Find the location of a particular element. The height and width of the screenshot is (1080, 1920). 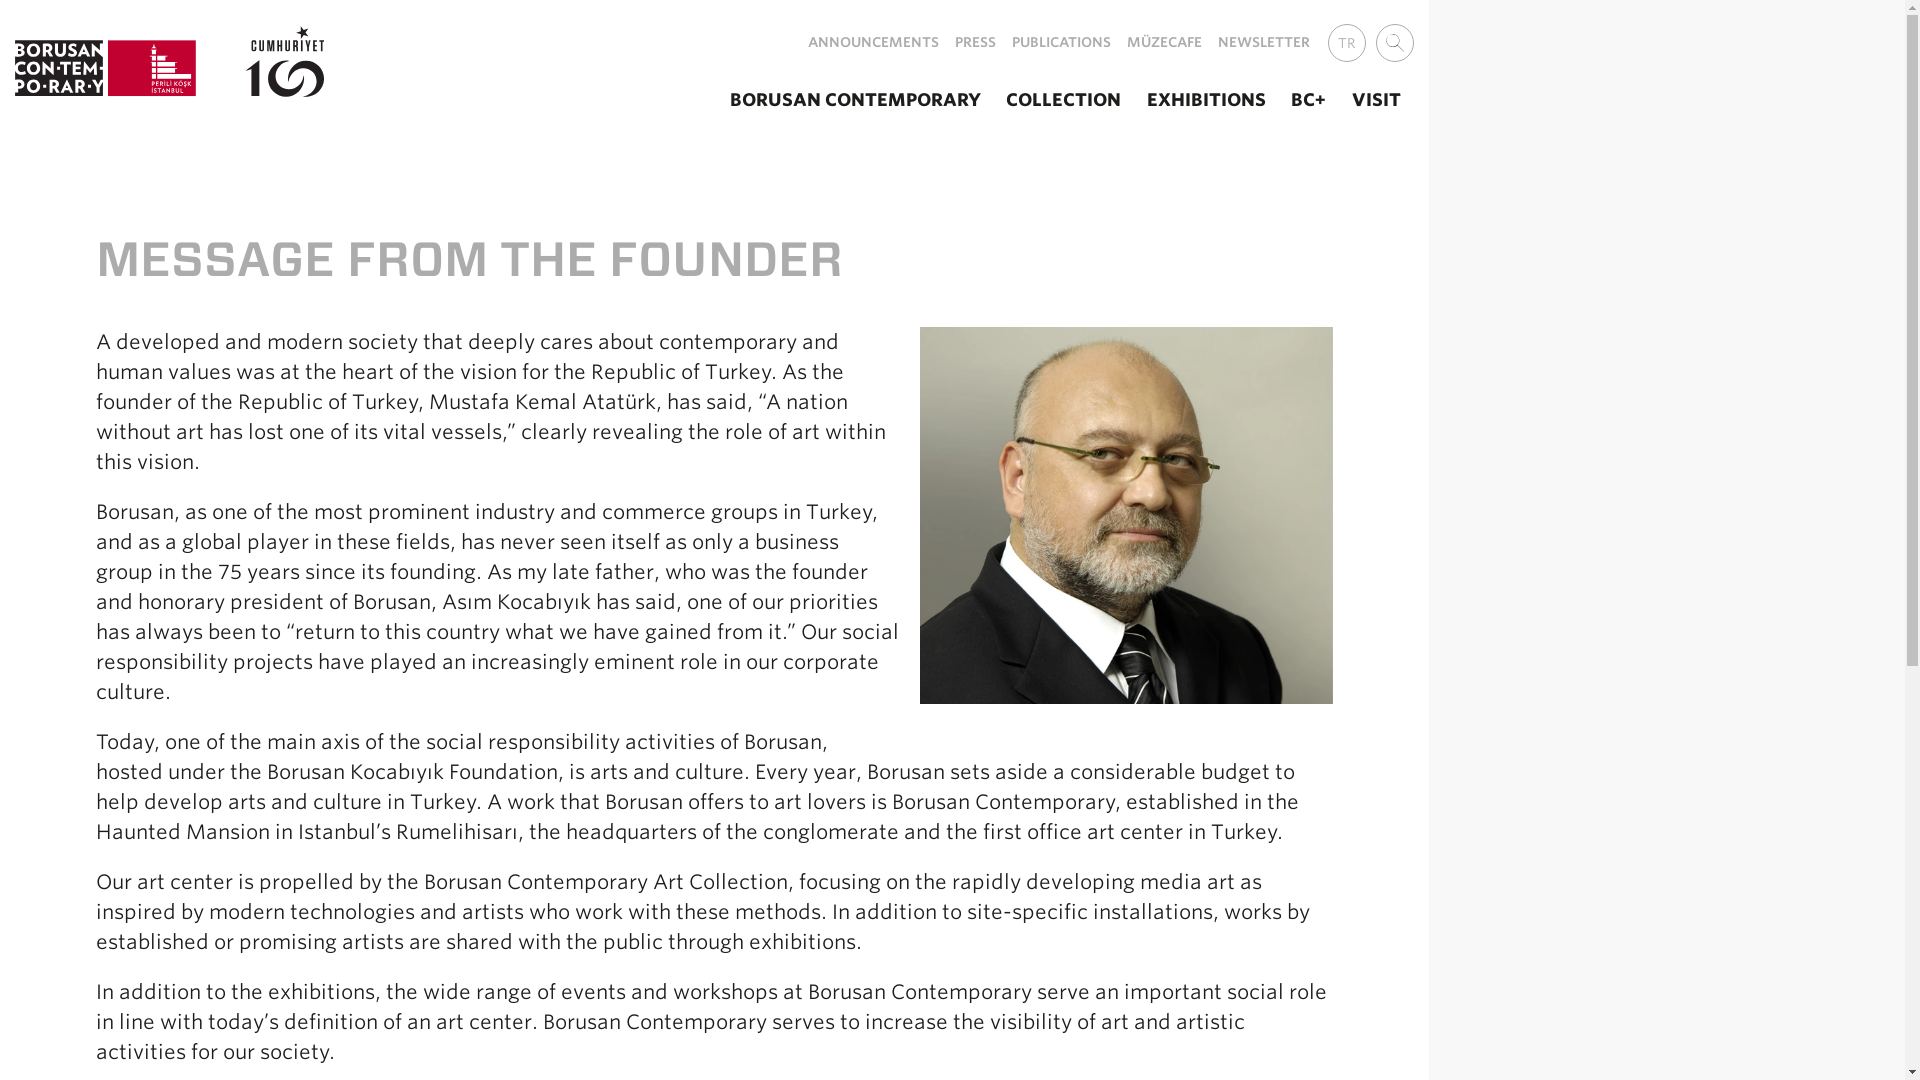

VISIT is located at coordinates (1376, 99).